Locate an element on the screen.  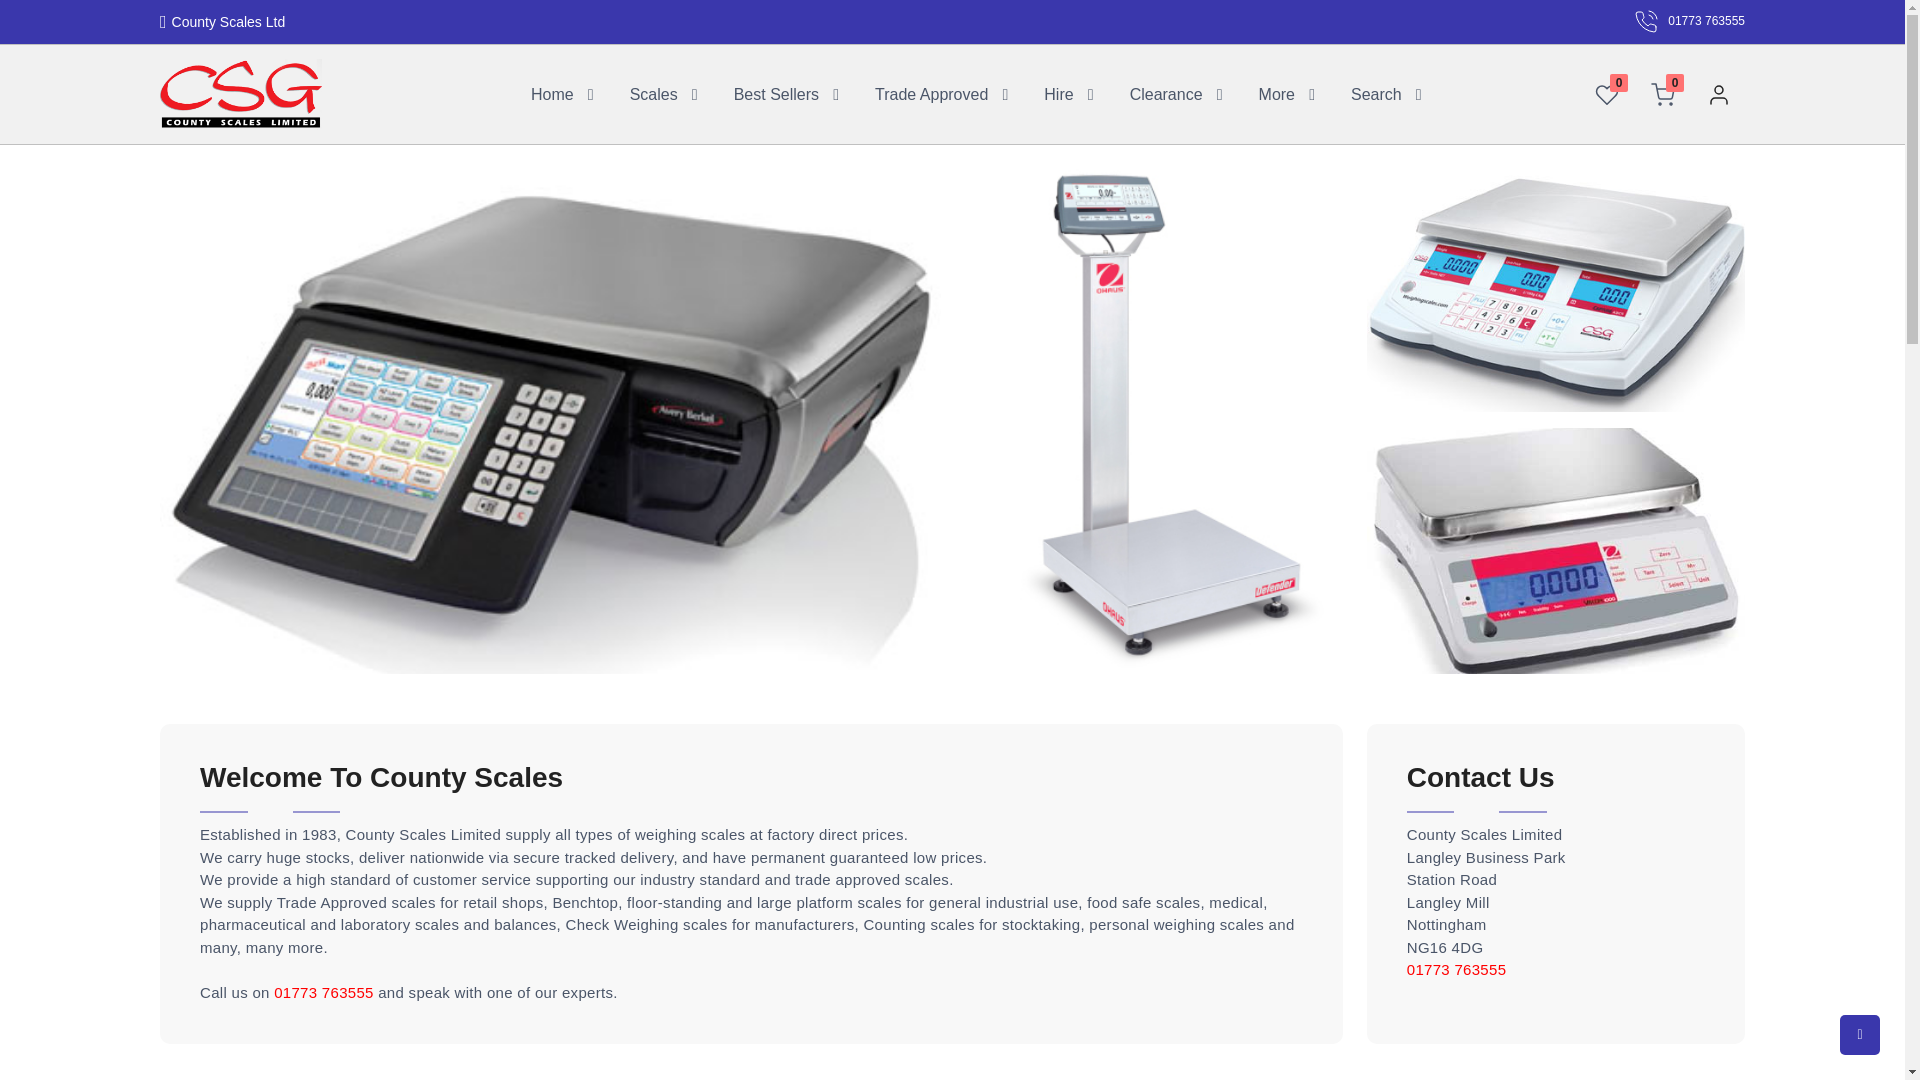
Search is located at coordinates (1376, 94).